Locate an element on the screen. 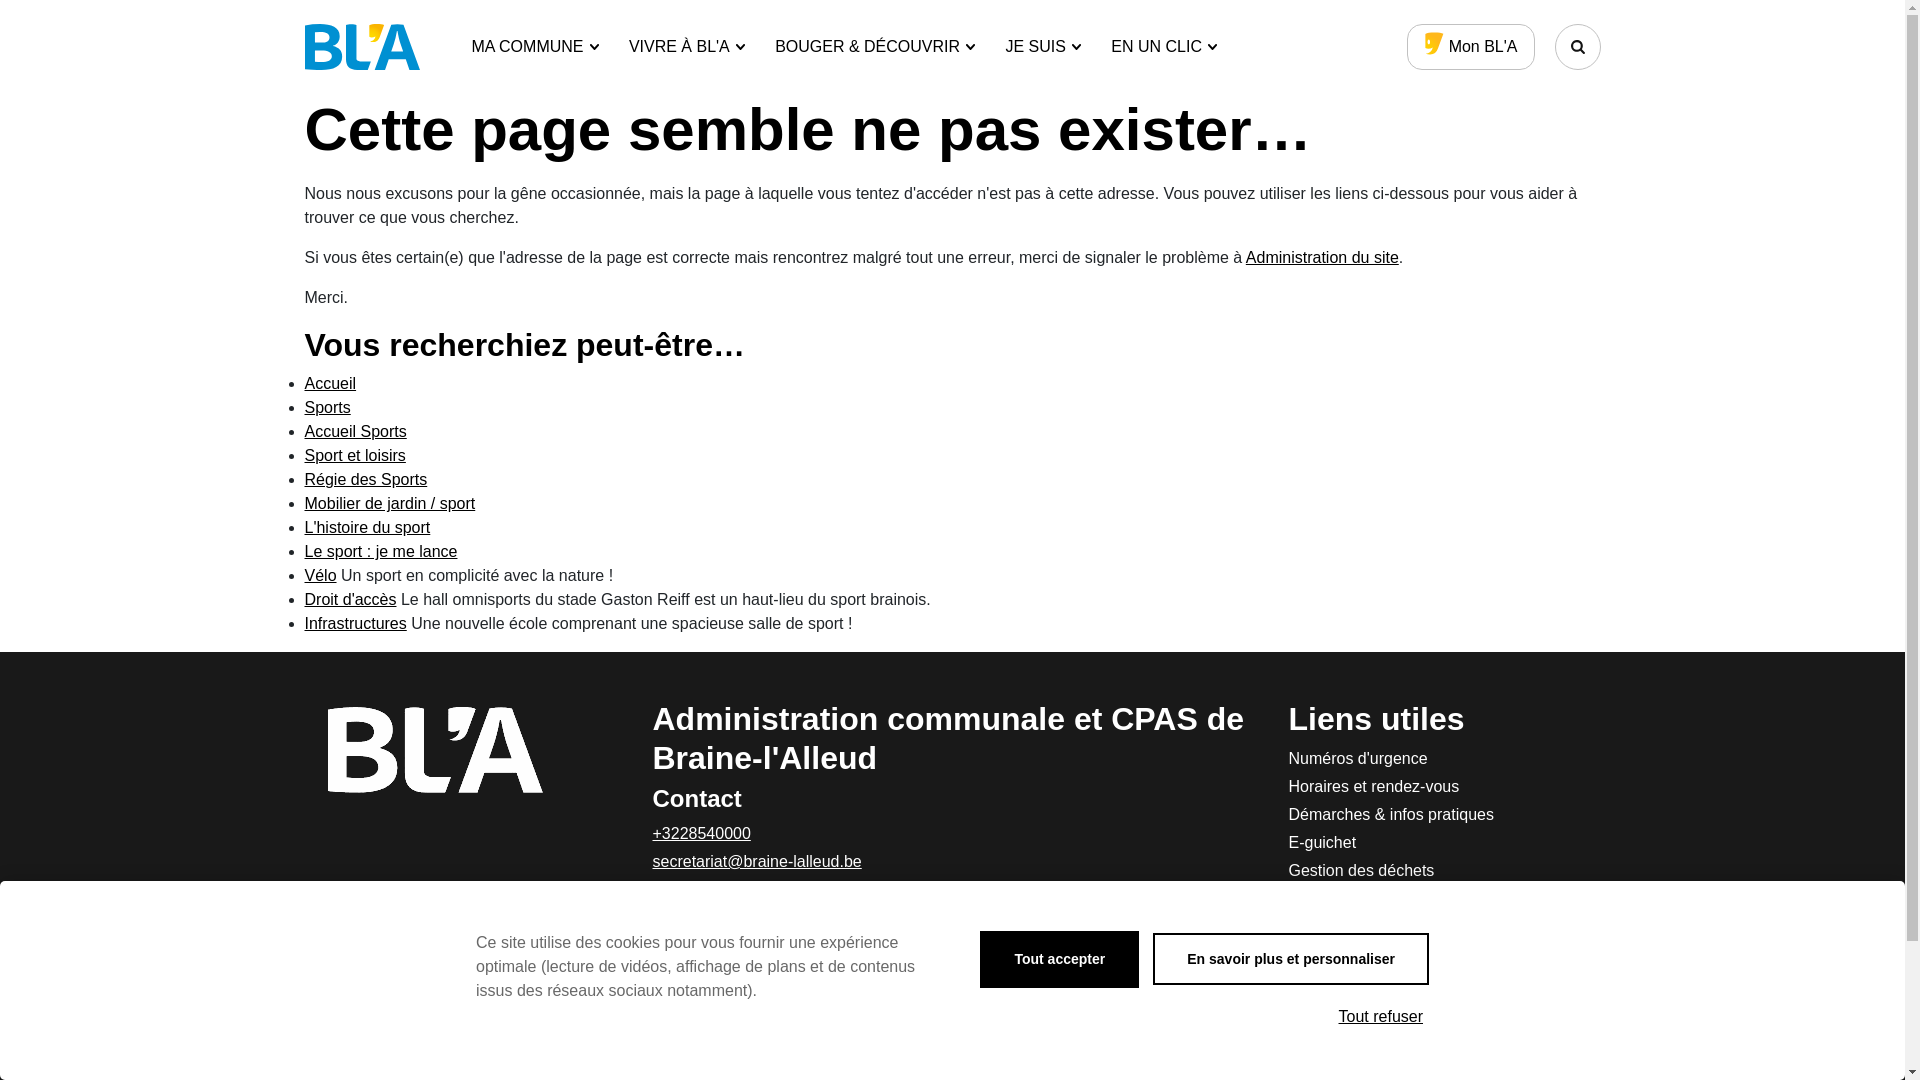  Horaires et rendez-vous is located at coordinates (1432, 787).